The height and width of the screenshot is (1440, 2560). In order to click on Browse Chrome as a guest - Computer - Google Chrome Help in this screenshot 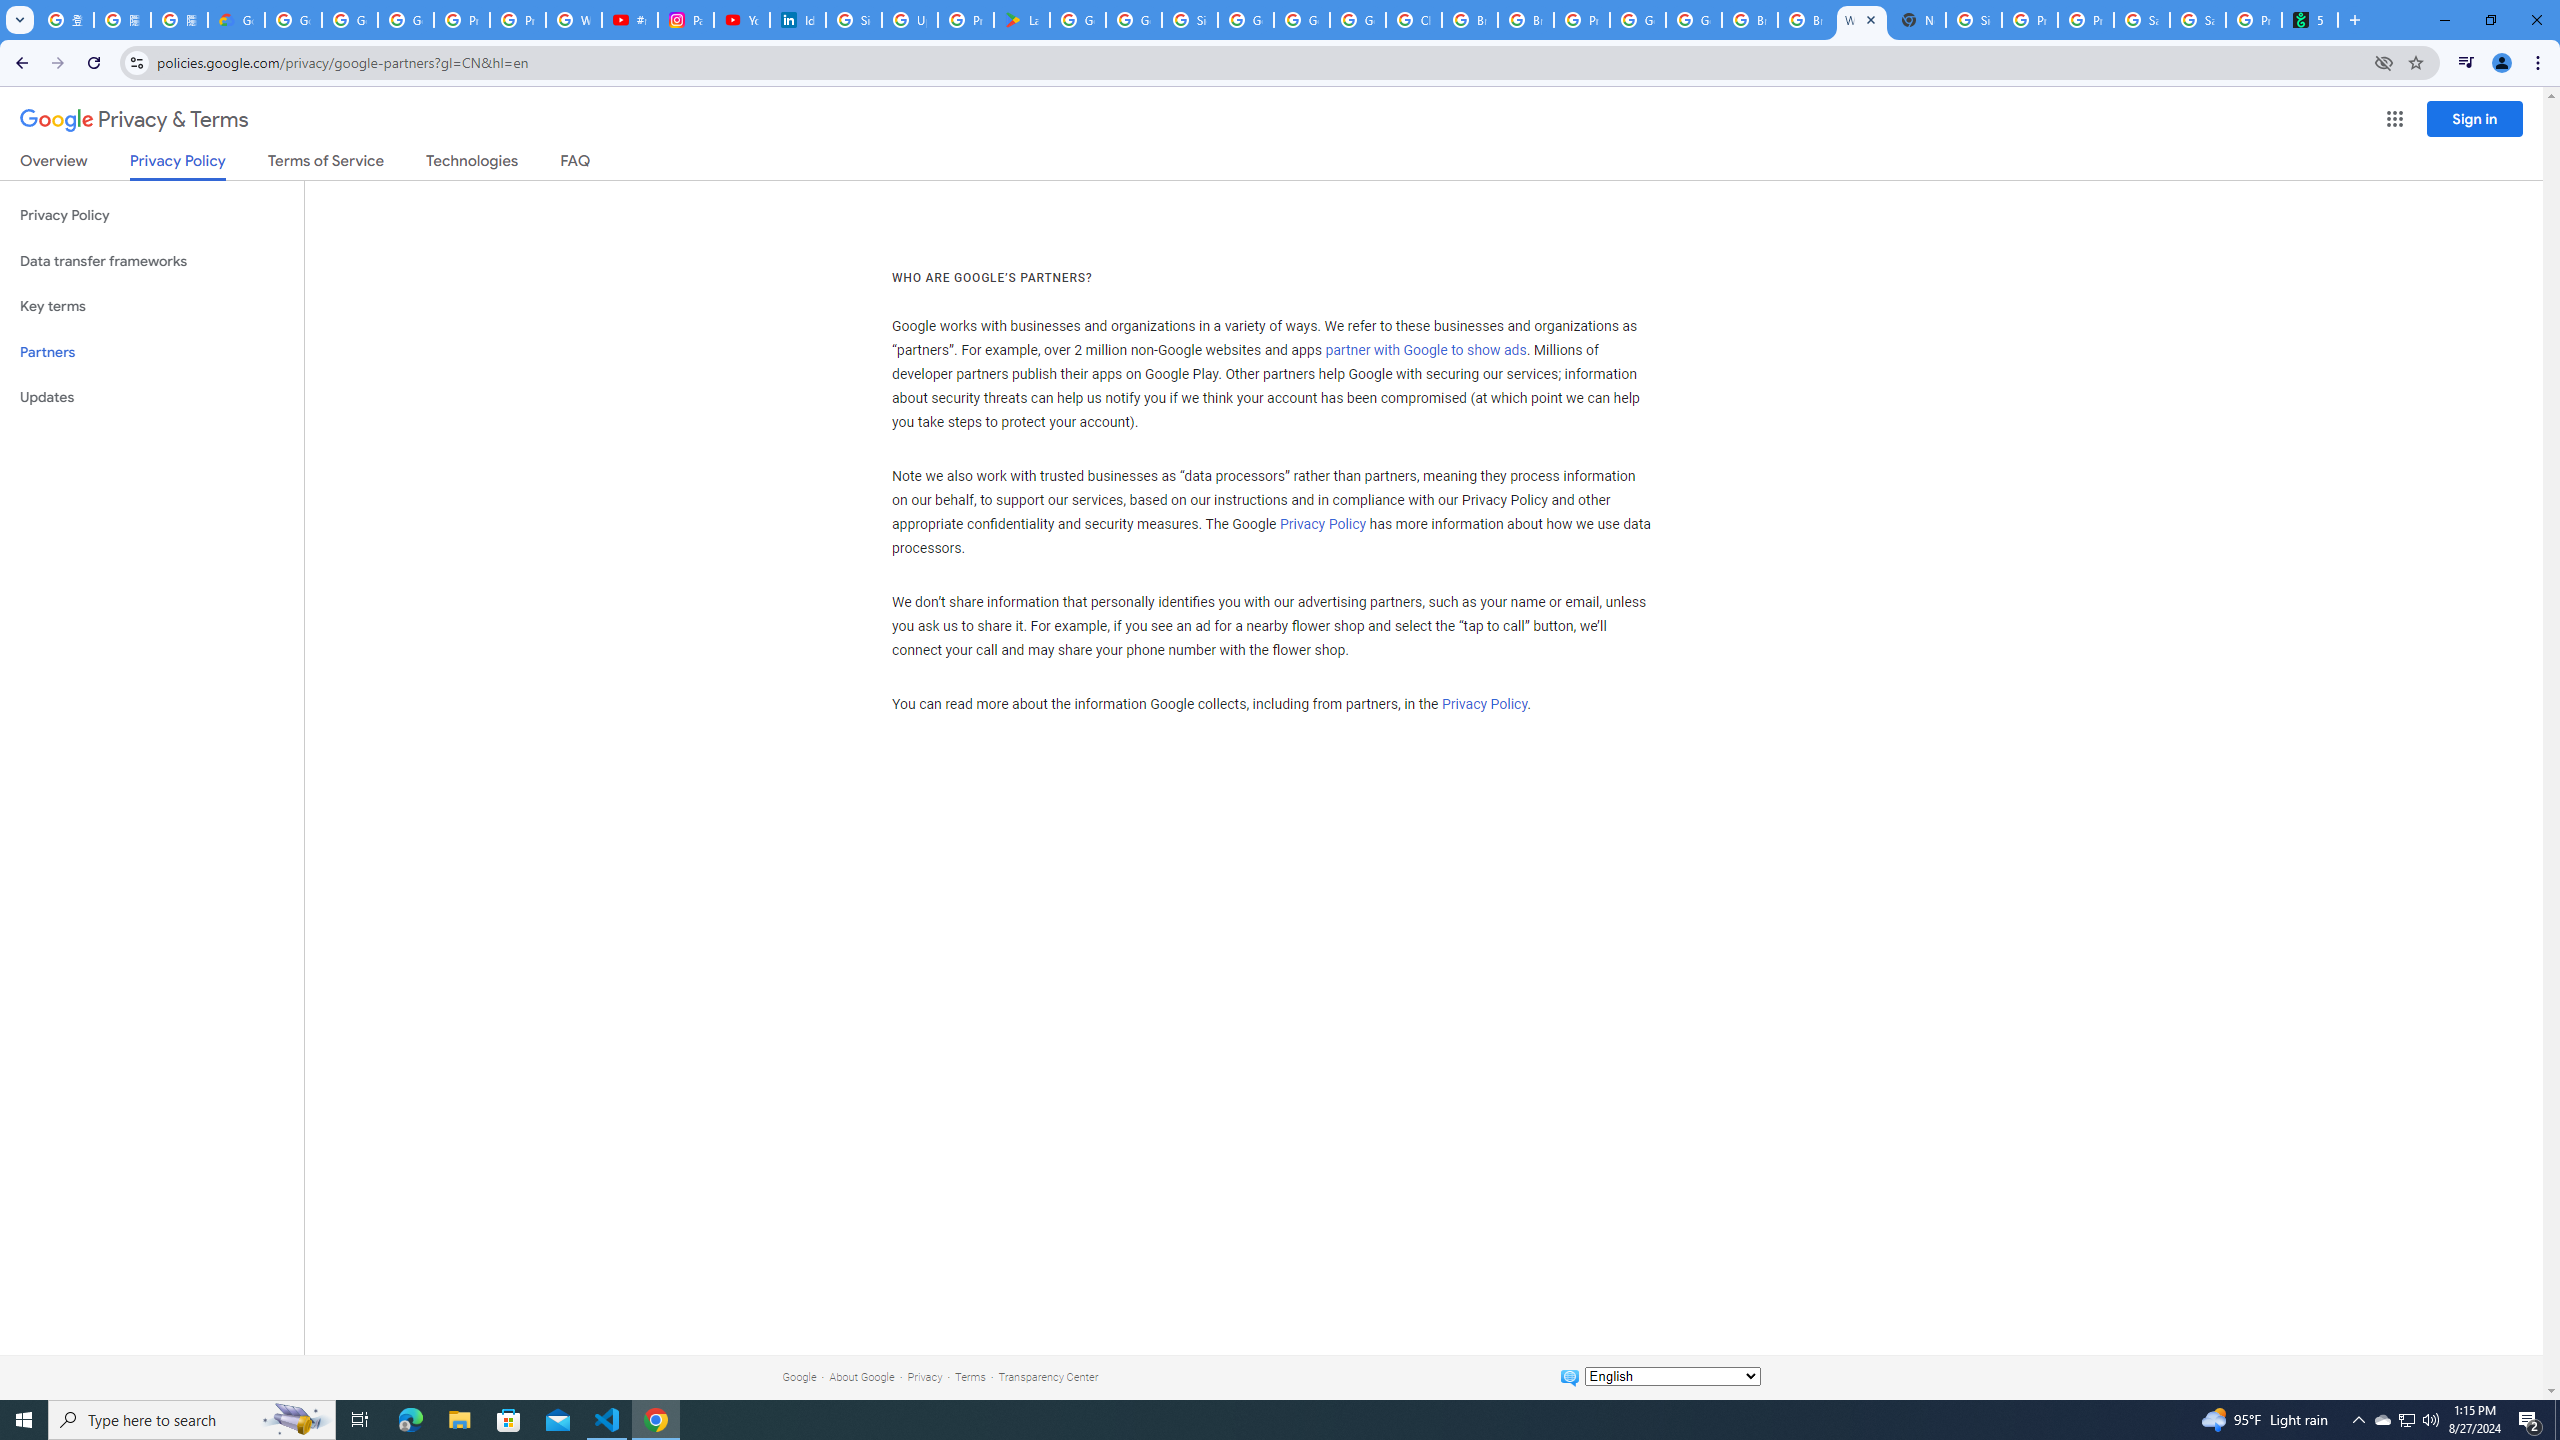, I will do `click(1470, 20)`.